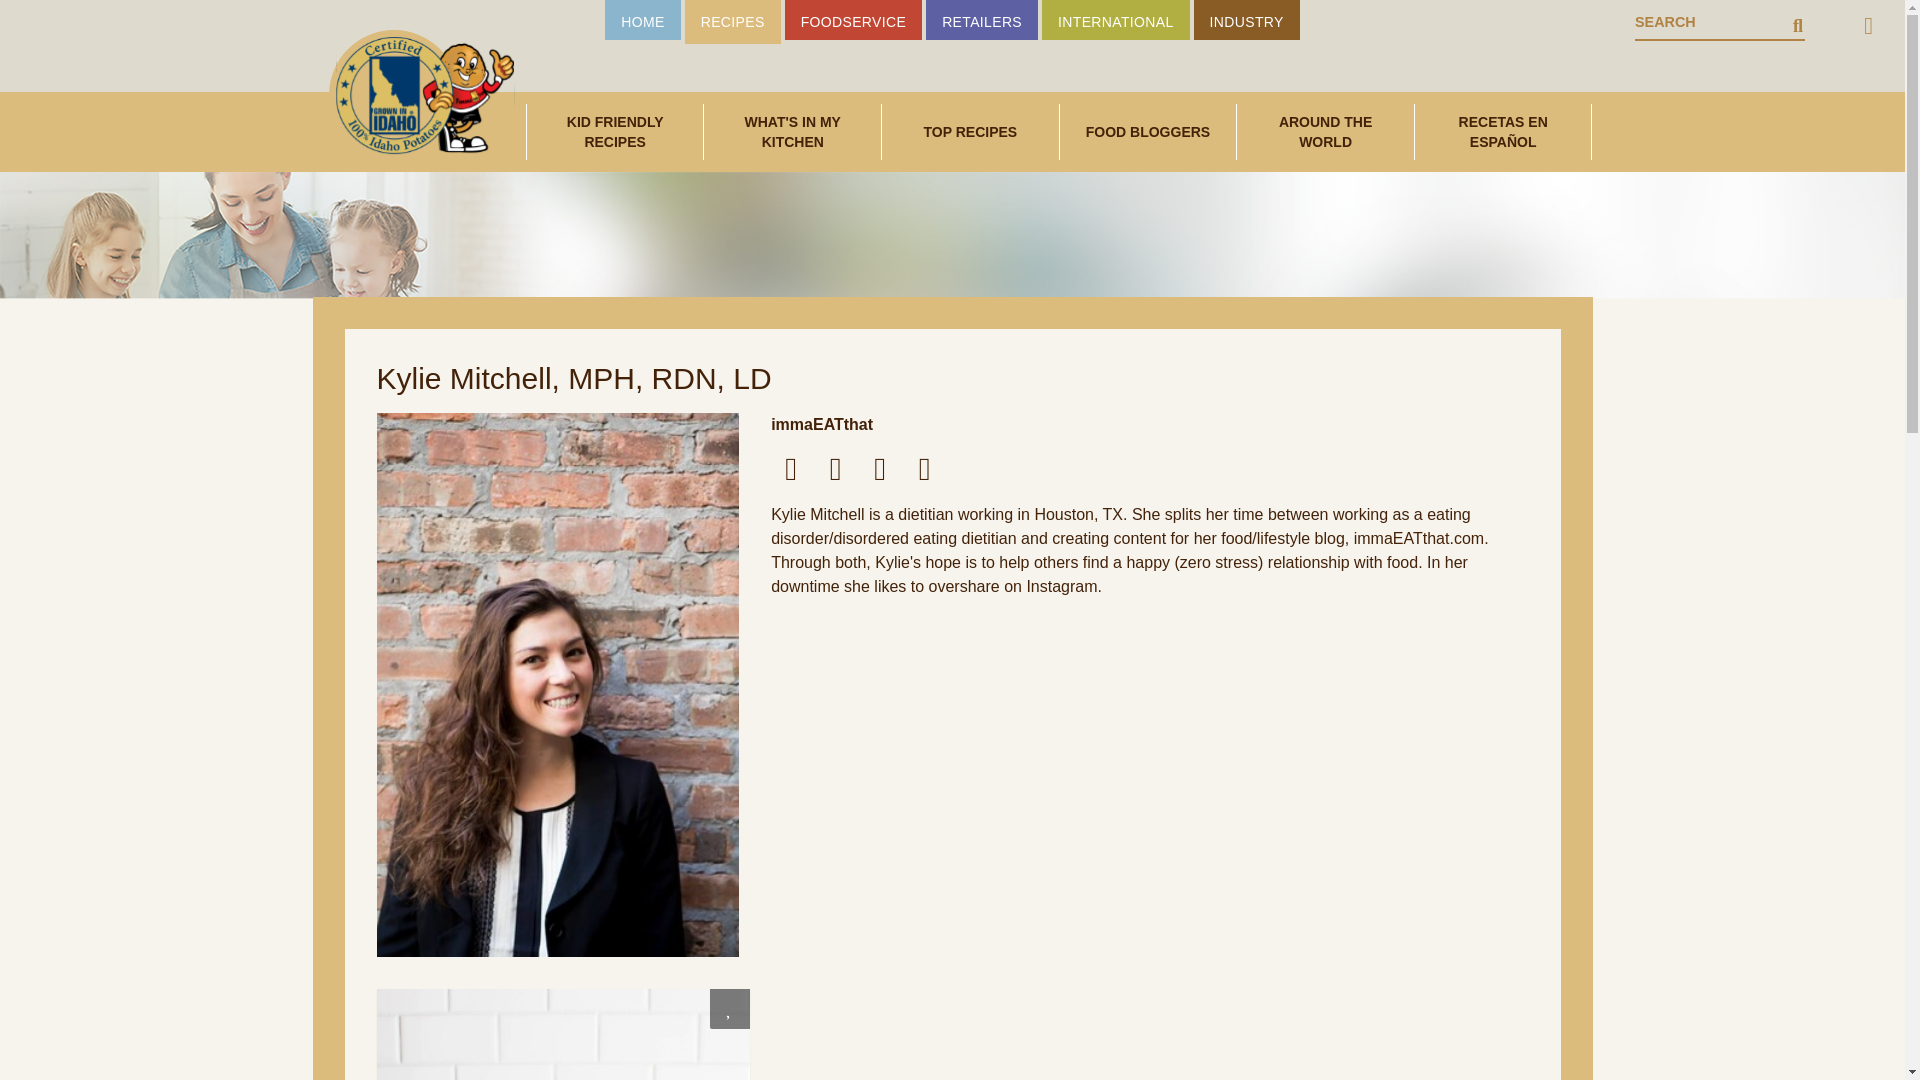  Describe the element at coordinates (733, 22) in the screenshot. I see `RECIPES` at that location.